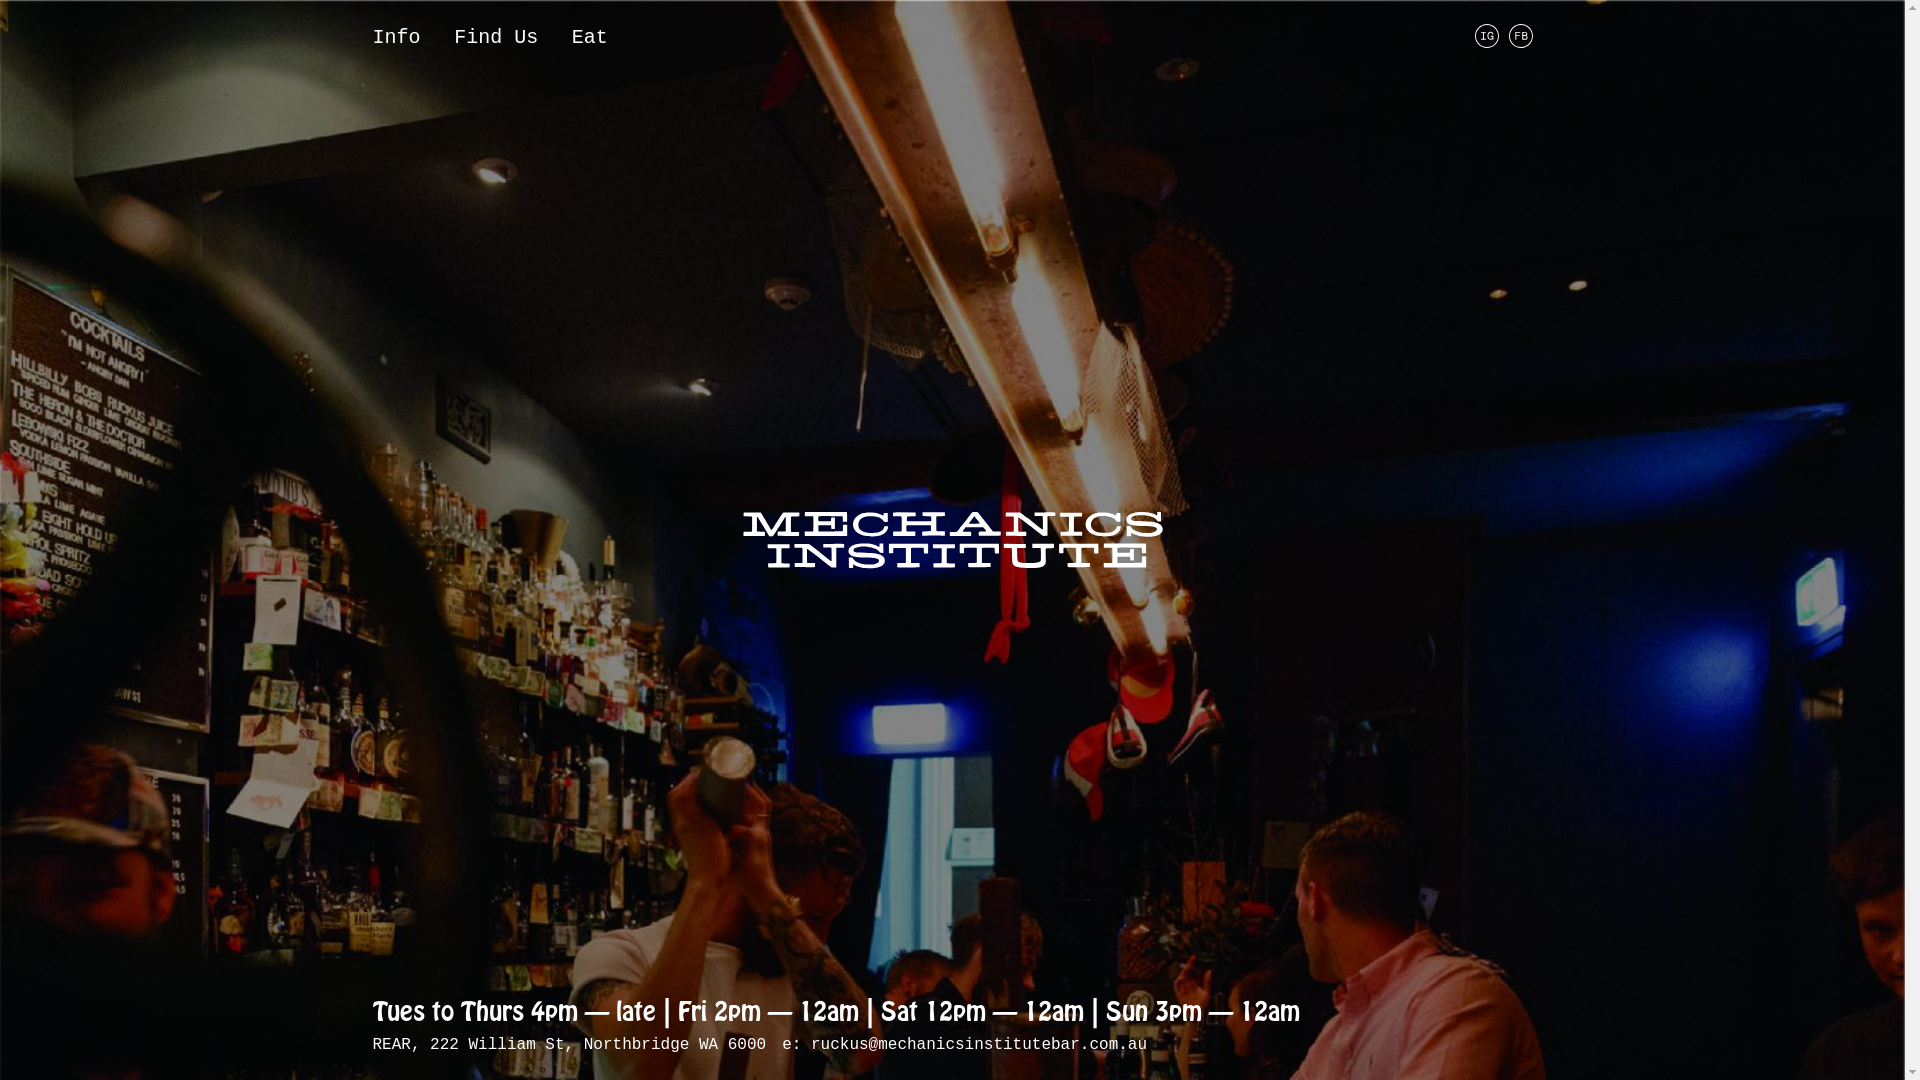 This screenshot has width=1920, height=1080. Describe the element at coordinates (1520, 44) in the screenshot. I see `Follow us on Facebook` at that location.